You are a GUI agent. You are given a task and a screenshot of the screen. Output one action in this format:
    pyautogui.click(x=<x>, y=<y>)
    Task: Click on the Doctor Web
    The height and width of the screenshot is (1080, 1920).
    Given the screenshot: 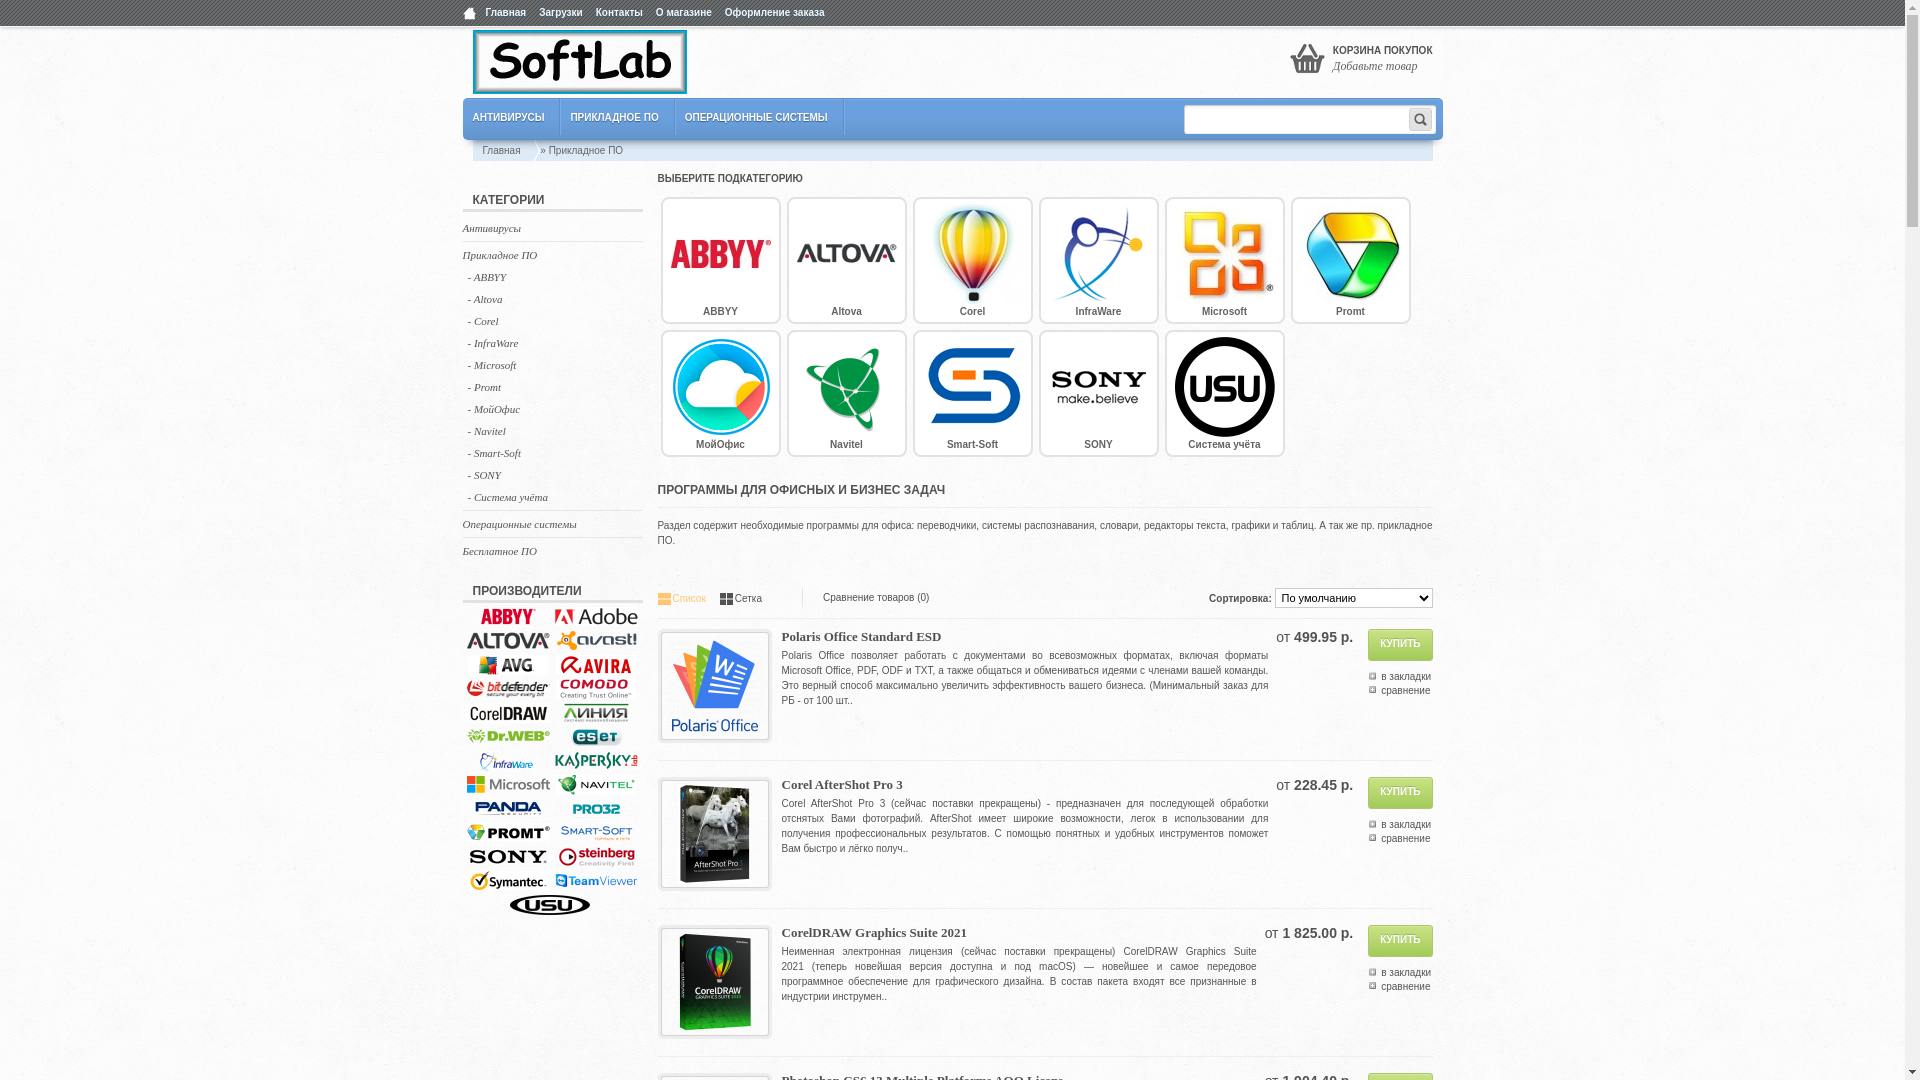 What is the action you would take?
    pyautogui.click(x=508, y=737)
    